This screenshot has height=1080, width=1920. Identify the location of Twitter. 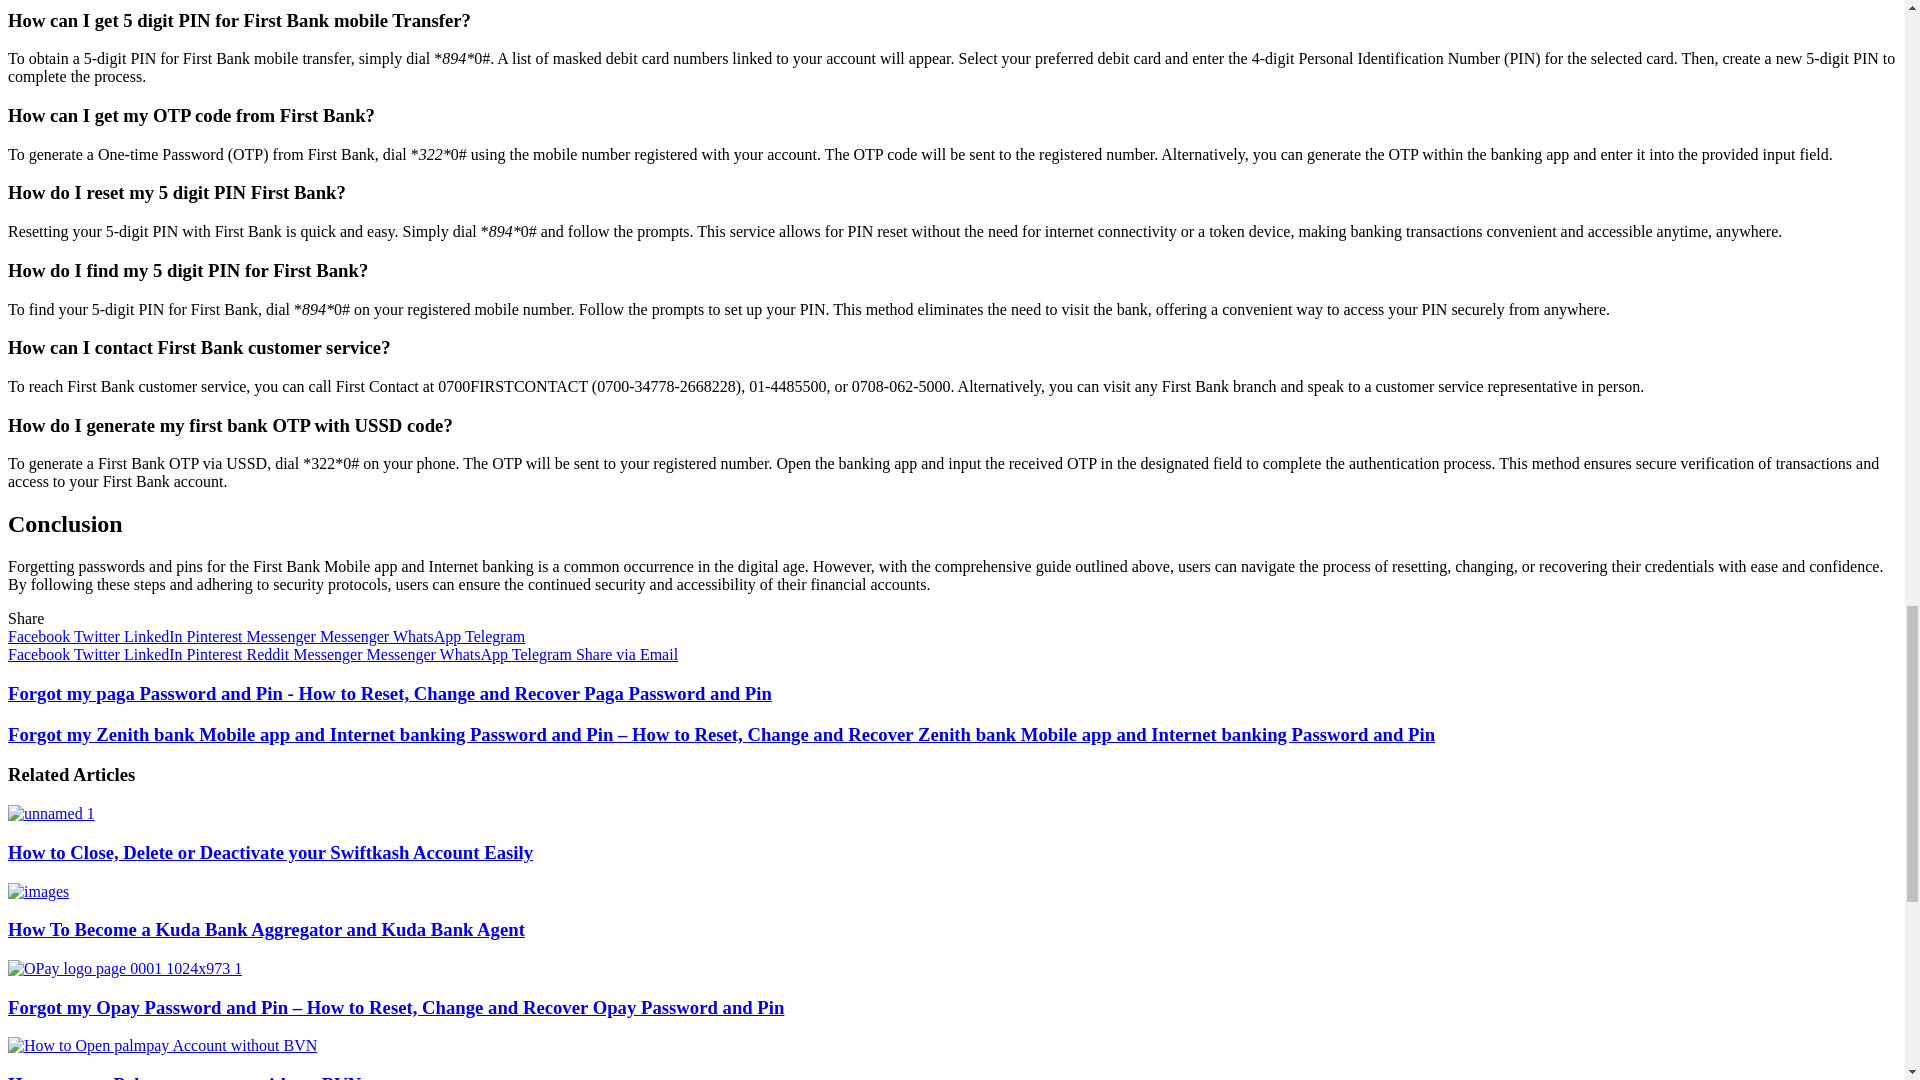
(99, 654).